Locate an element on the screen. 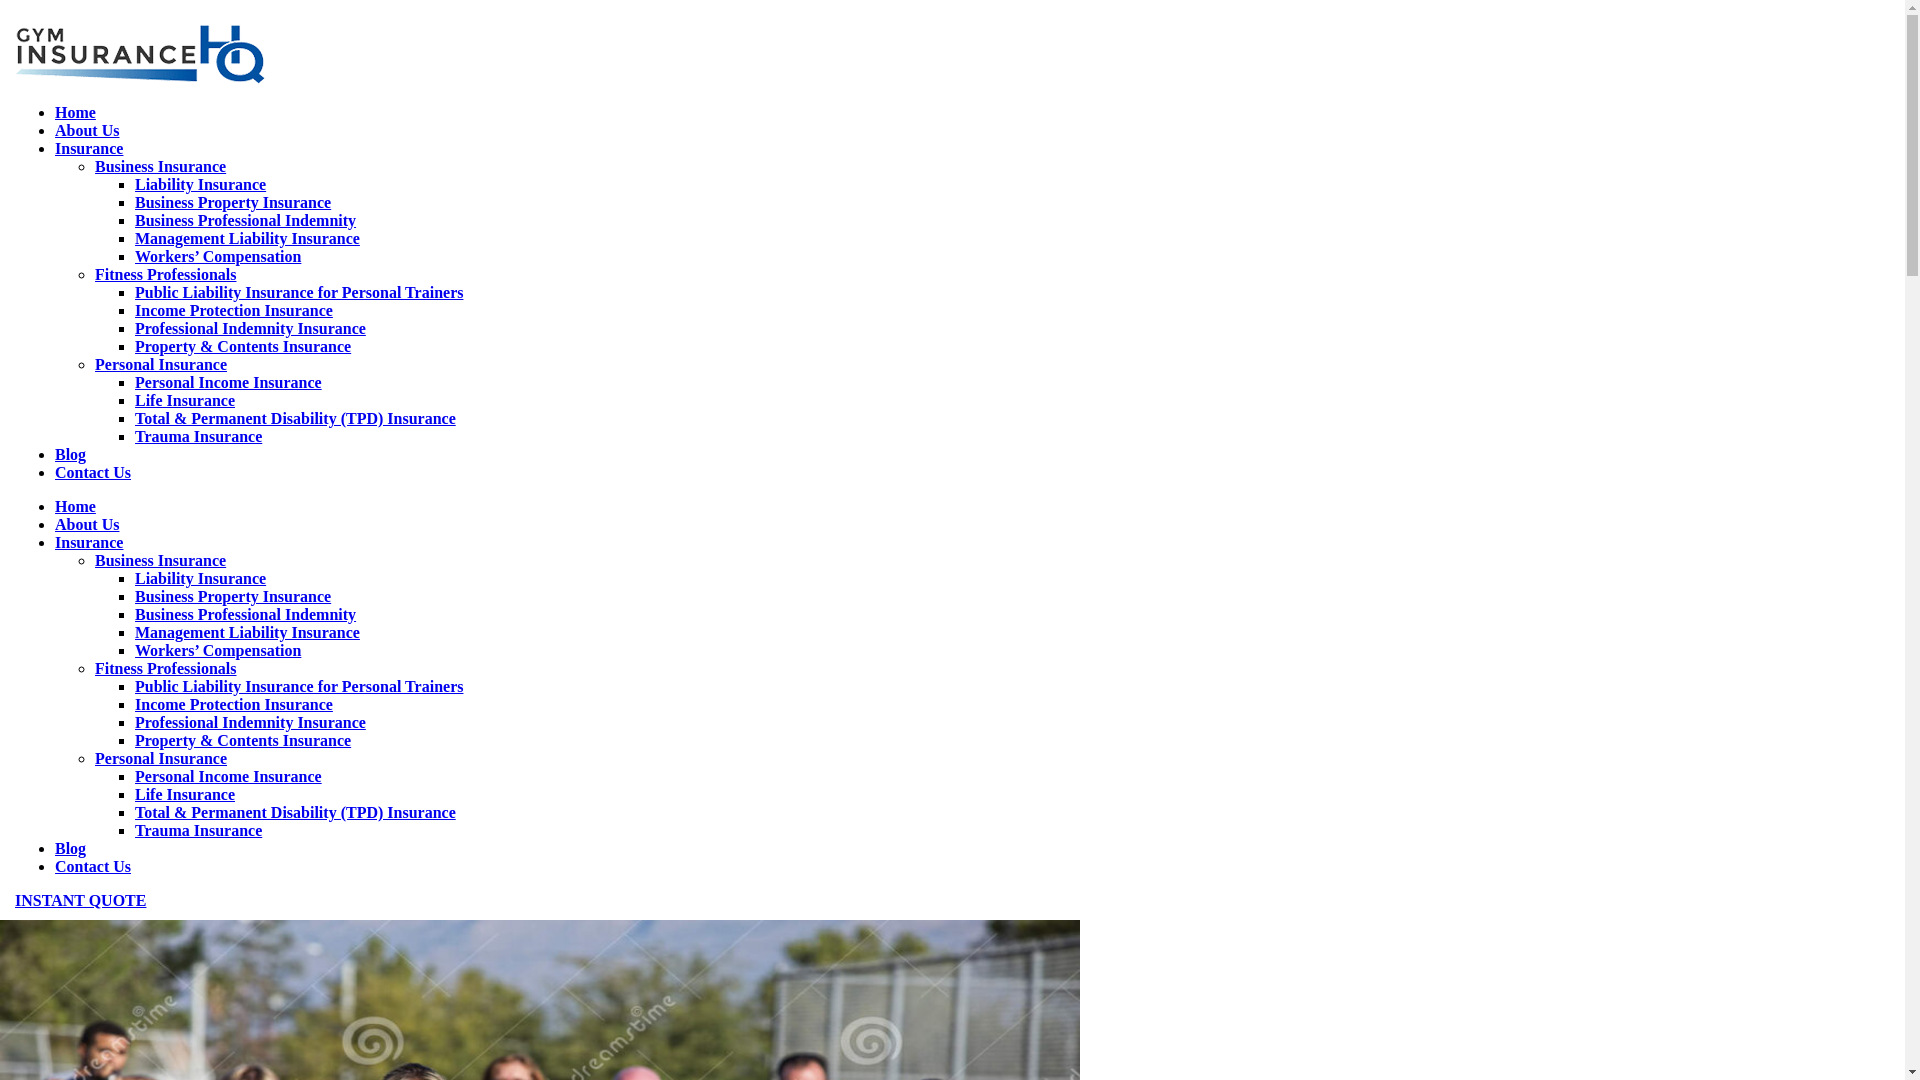  Total & Permanent Disability (TPD) Insurance is located at coordinates (296, 812).